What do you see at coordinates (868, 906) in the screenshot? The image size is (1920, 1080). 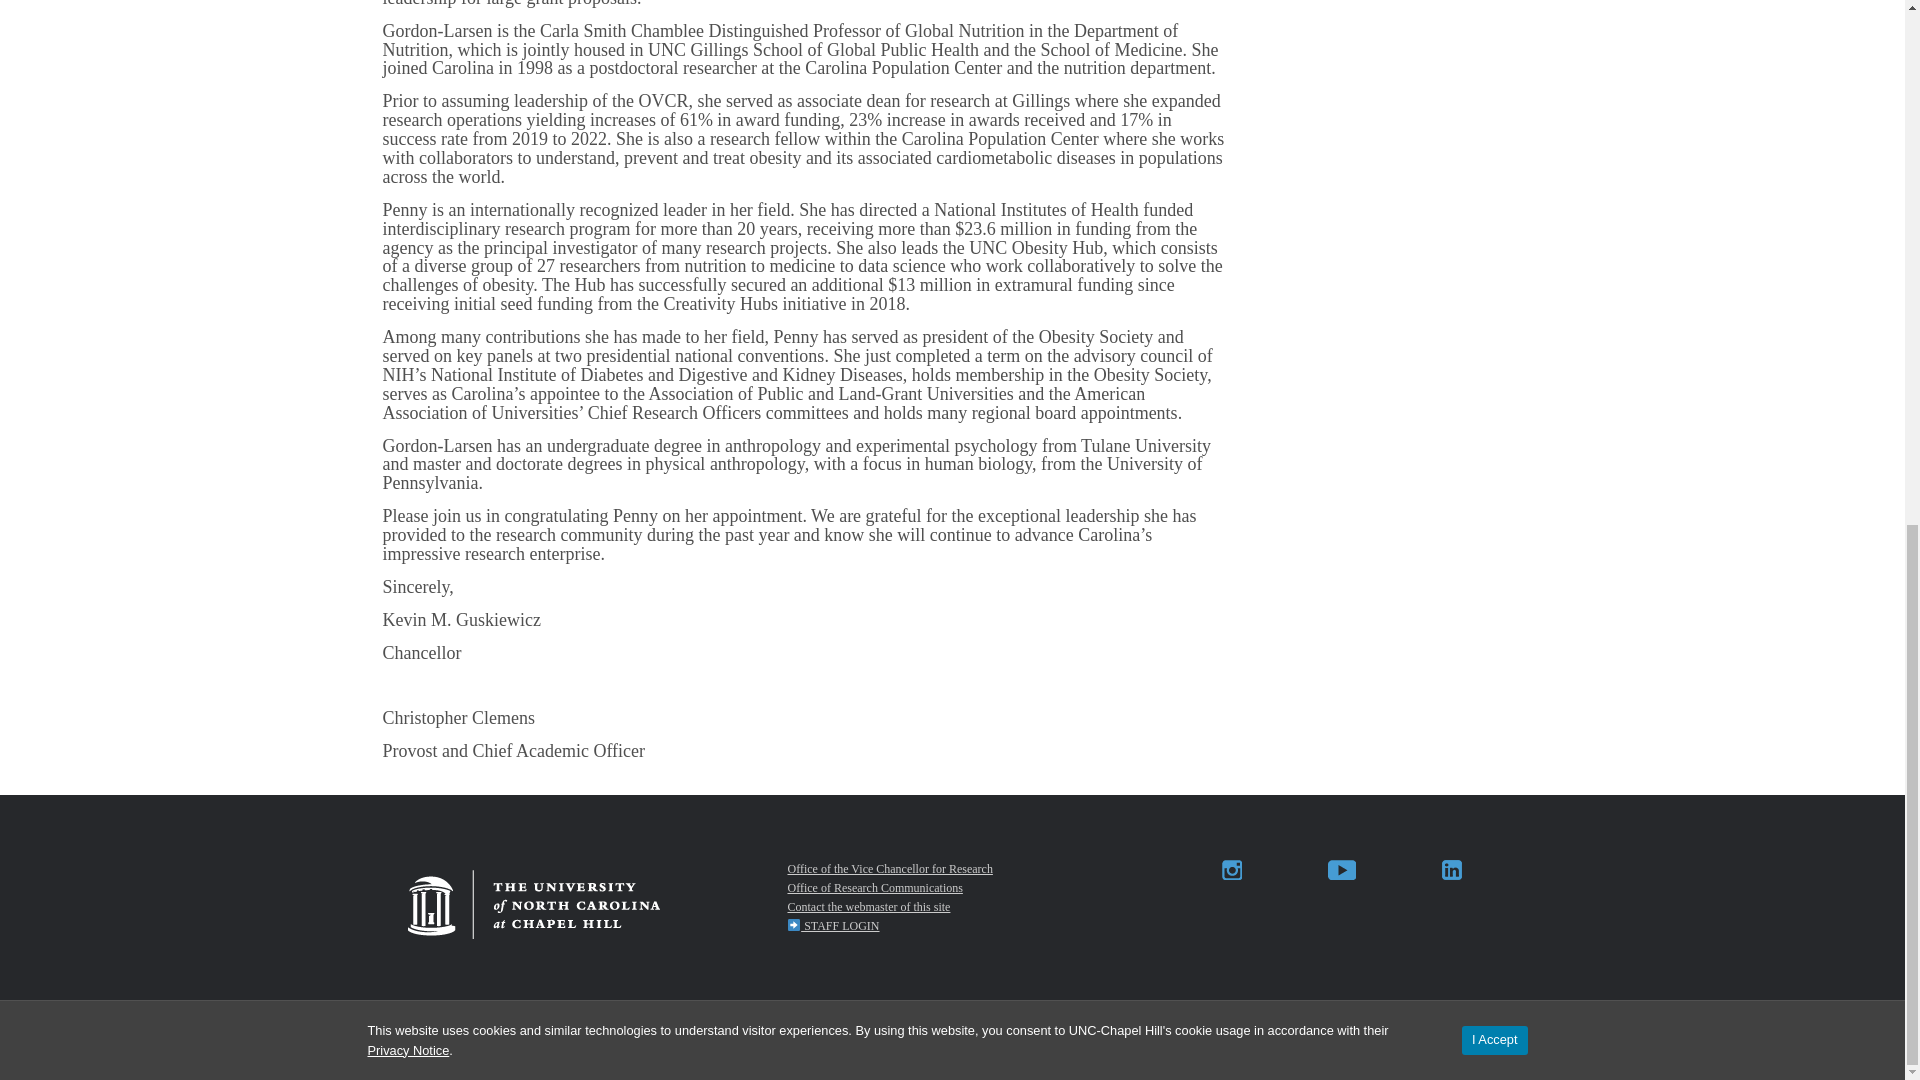 I see `Contact the webmaster of this site` at bounding box center [868, 906].